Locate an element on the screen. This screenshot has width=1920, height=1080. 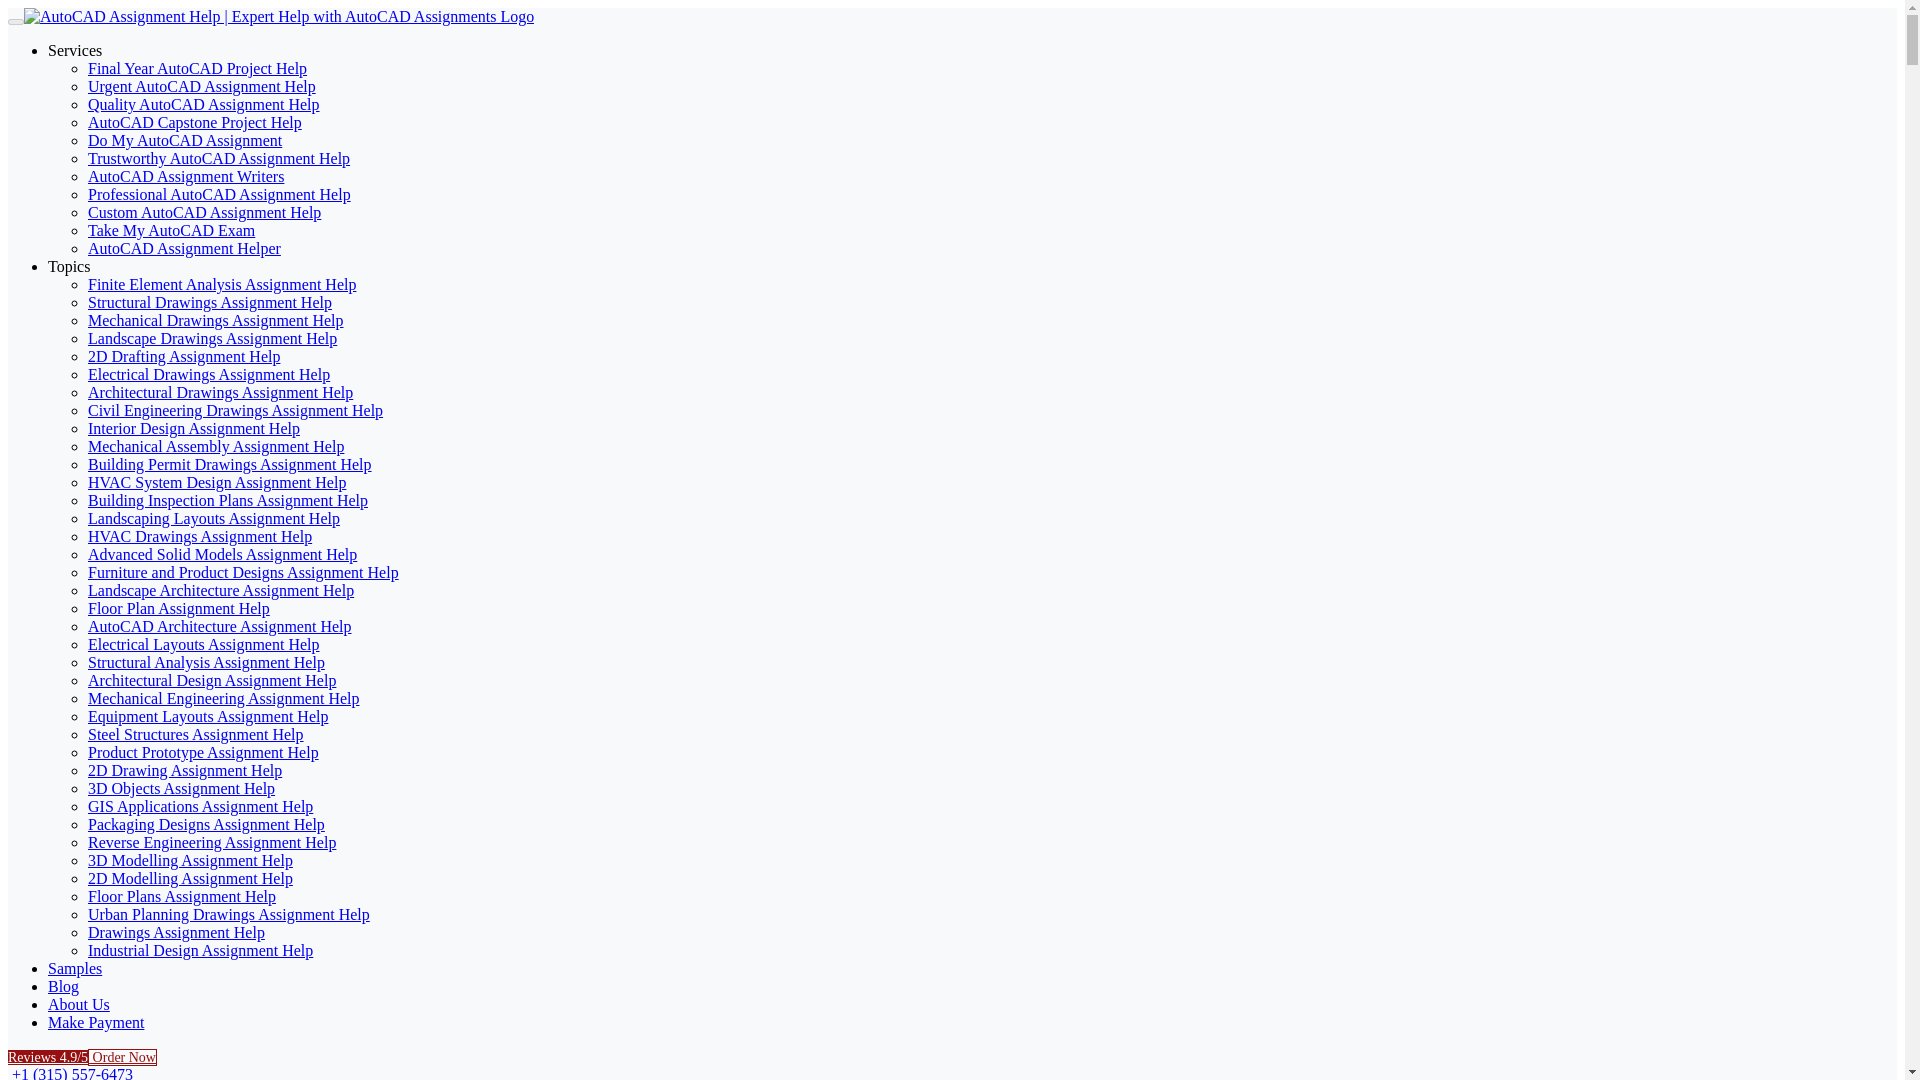
Building Inspection Plans Assignment Help is located at coordinates (228, 500).